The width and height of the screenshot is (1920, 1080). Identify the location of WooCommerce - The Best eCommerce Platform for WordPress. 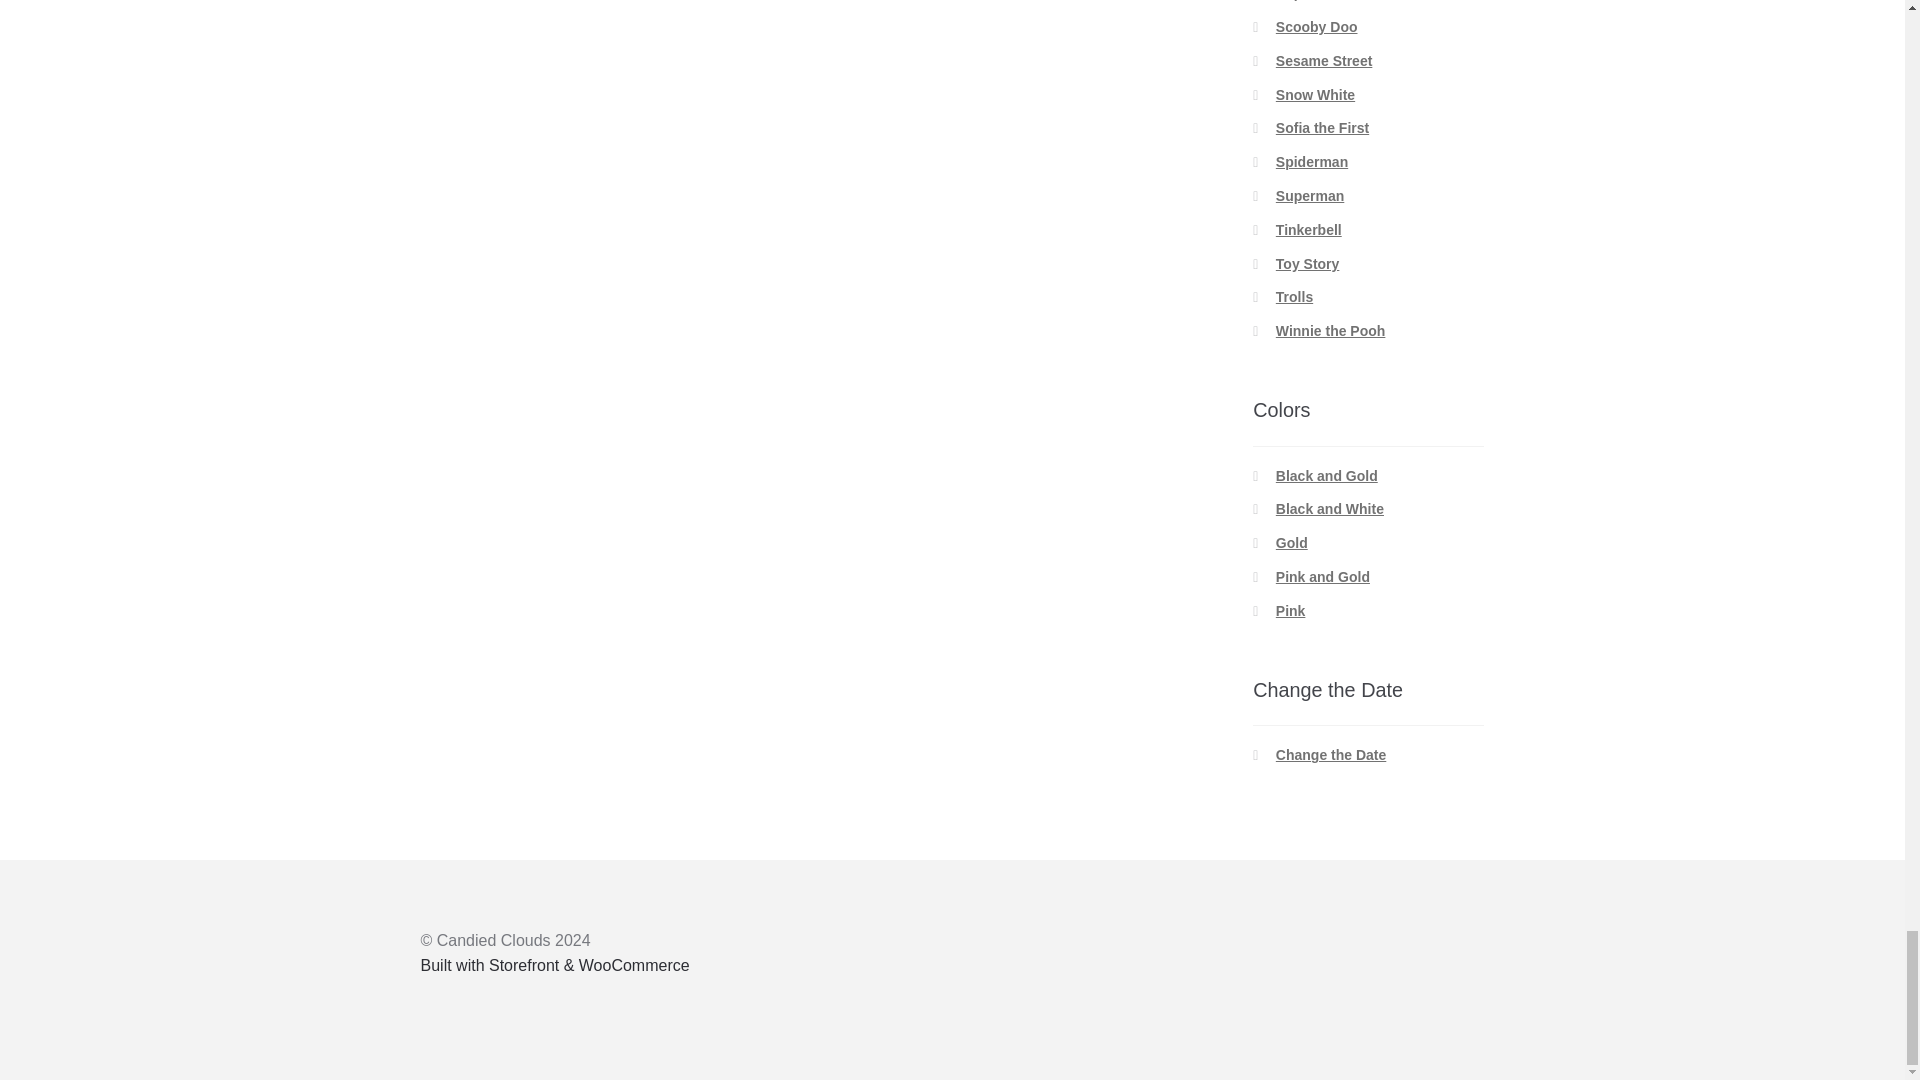
(554, 965).